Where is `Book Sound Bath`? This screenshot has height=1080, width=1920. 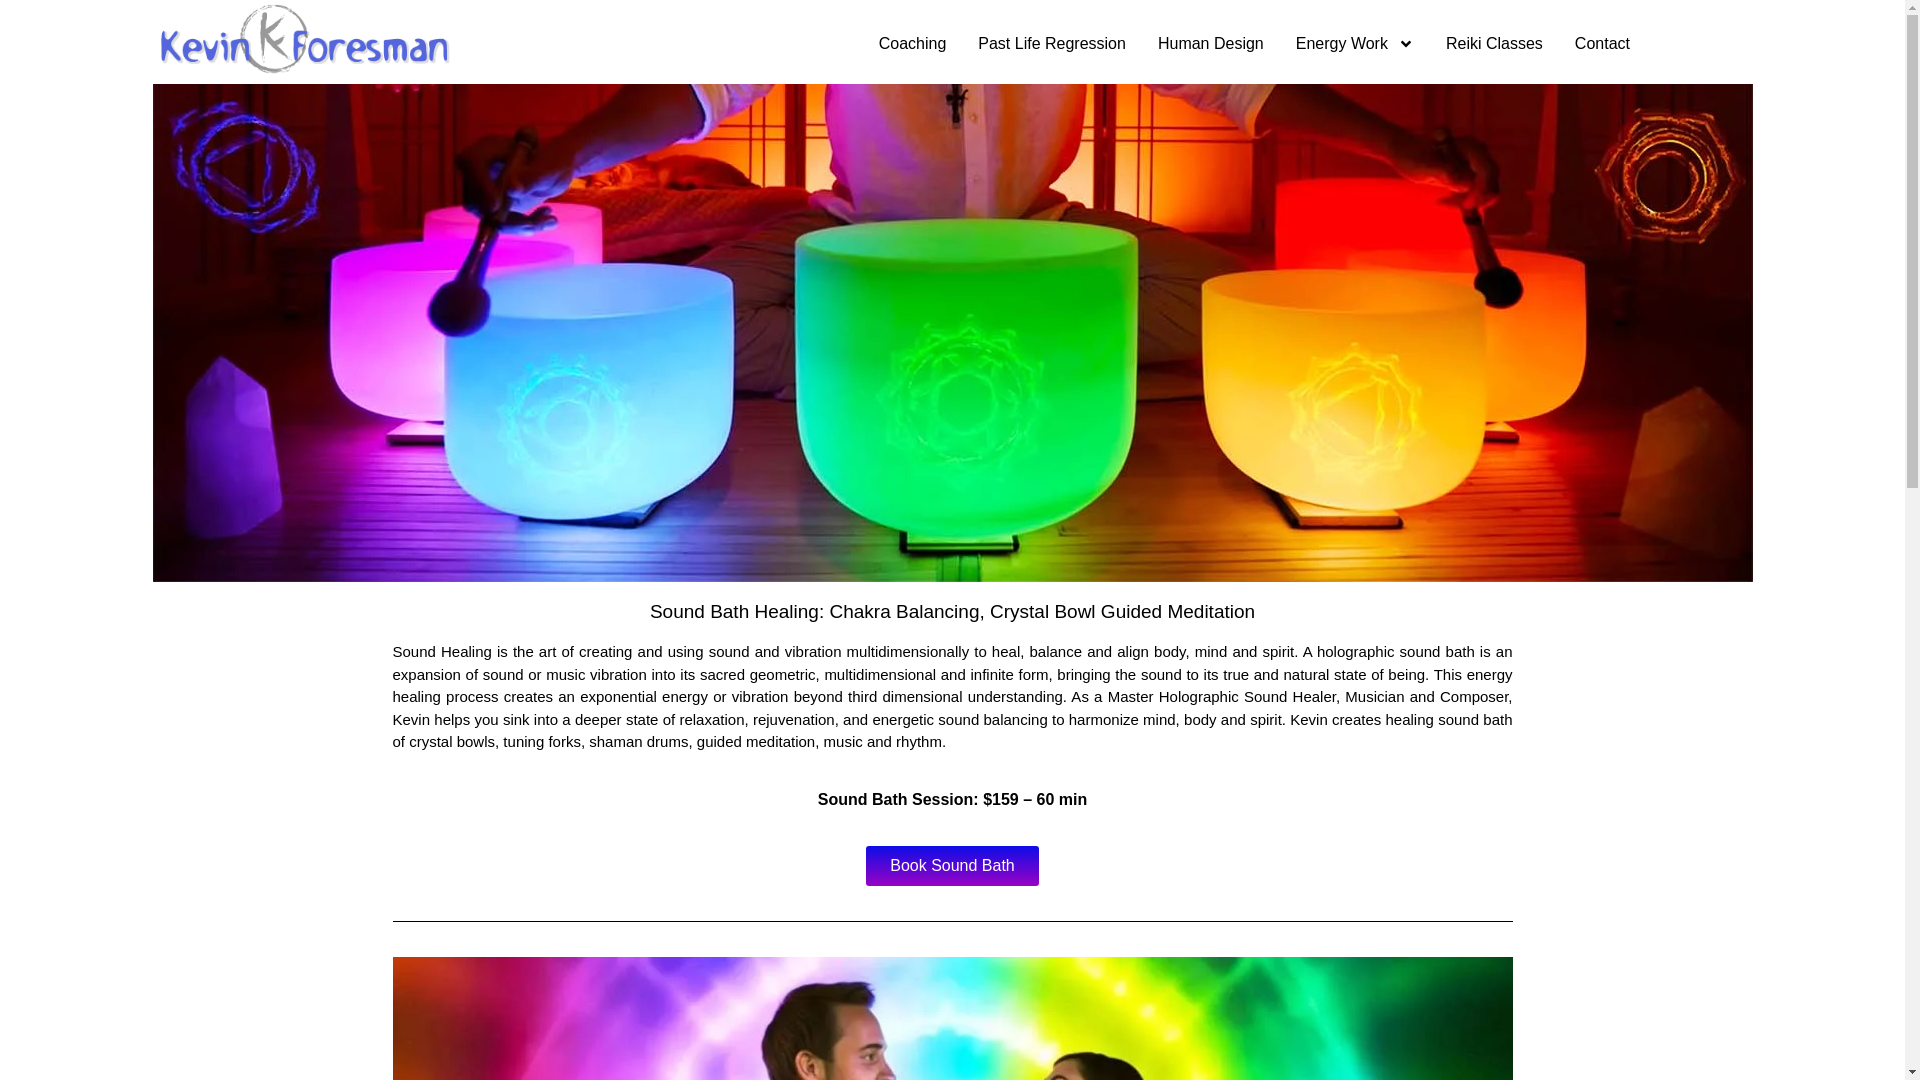 Book Sound Bath is located at coordinates (952, 865).